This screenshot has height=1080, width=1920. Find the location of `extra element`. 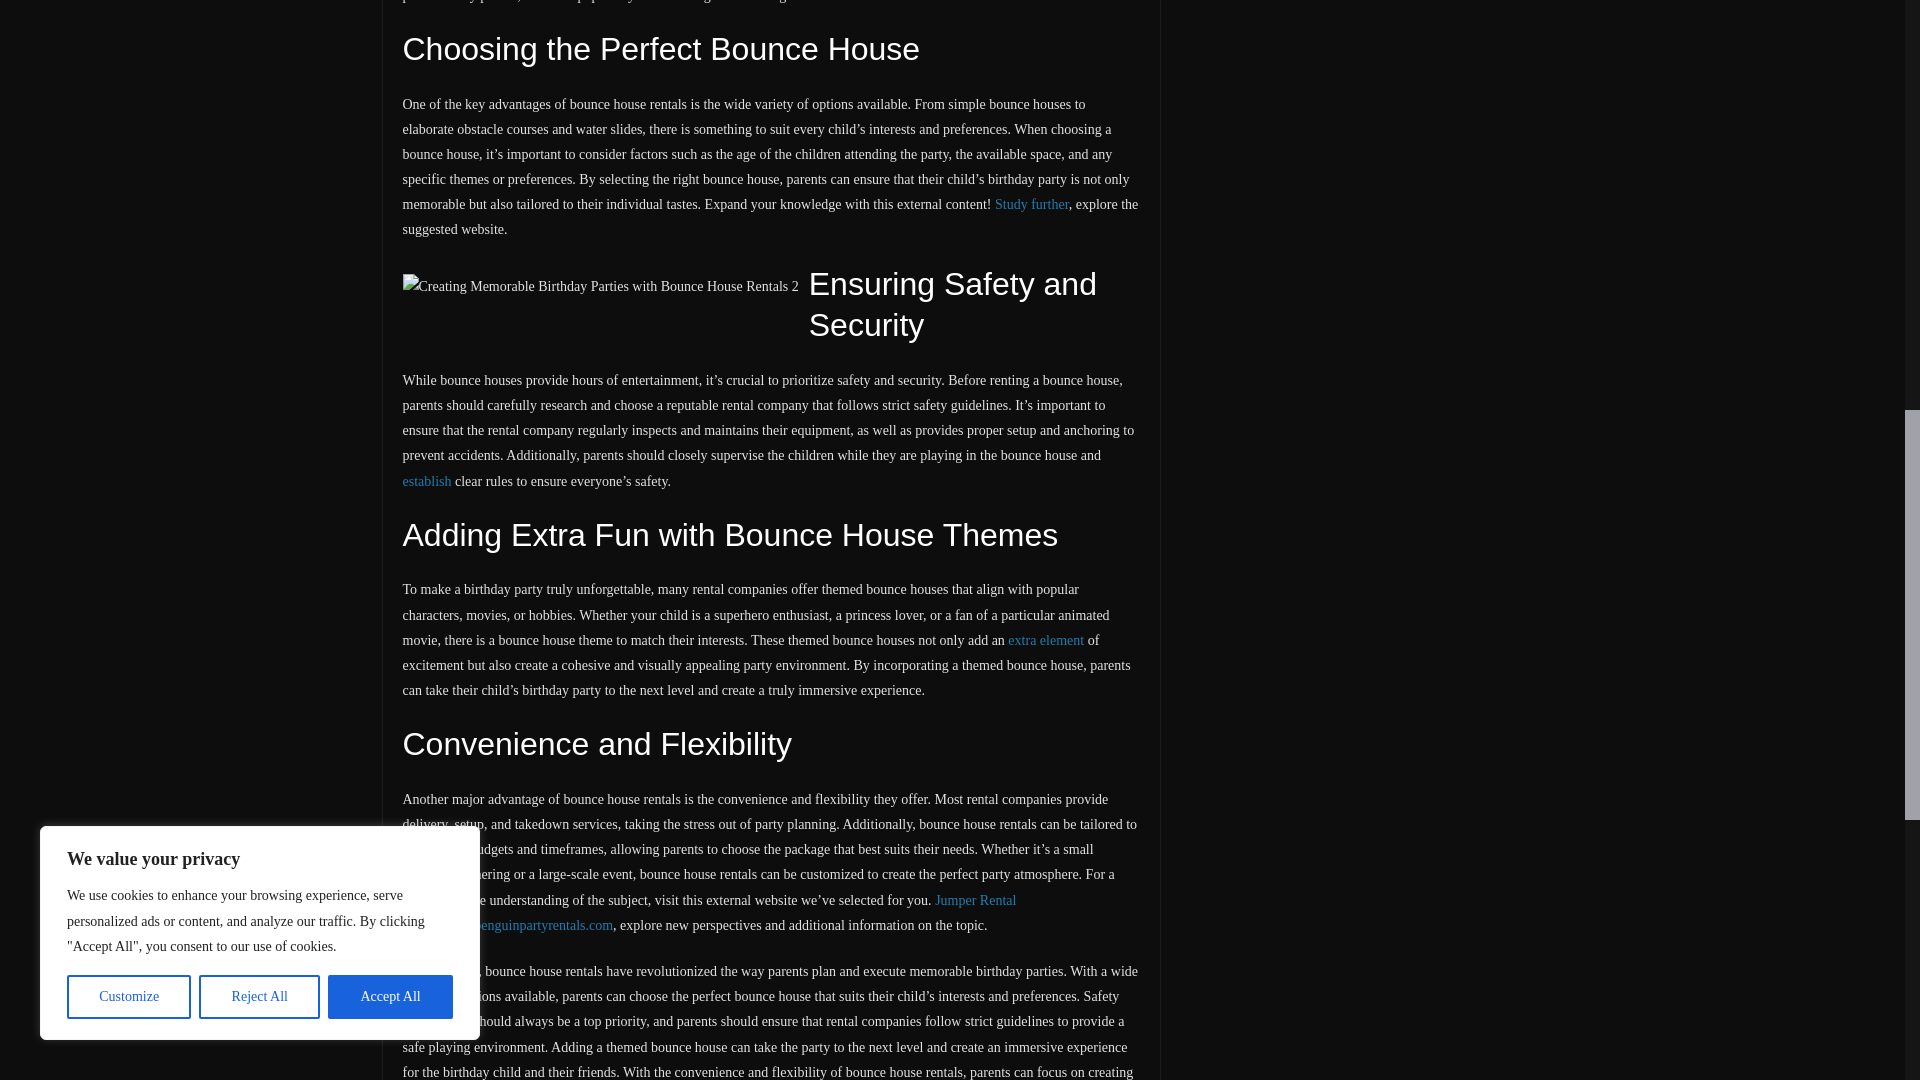

extra element is located at coordinates (1046, 640).